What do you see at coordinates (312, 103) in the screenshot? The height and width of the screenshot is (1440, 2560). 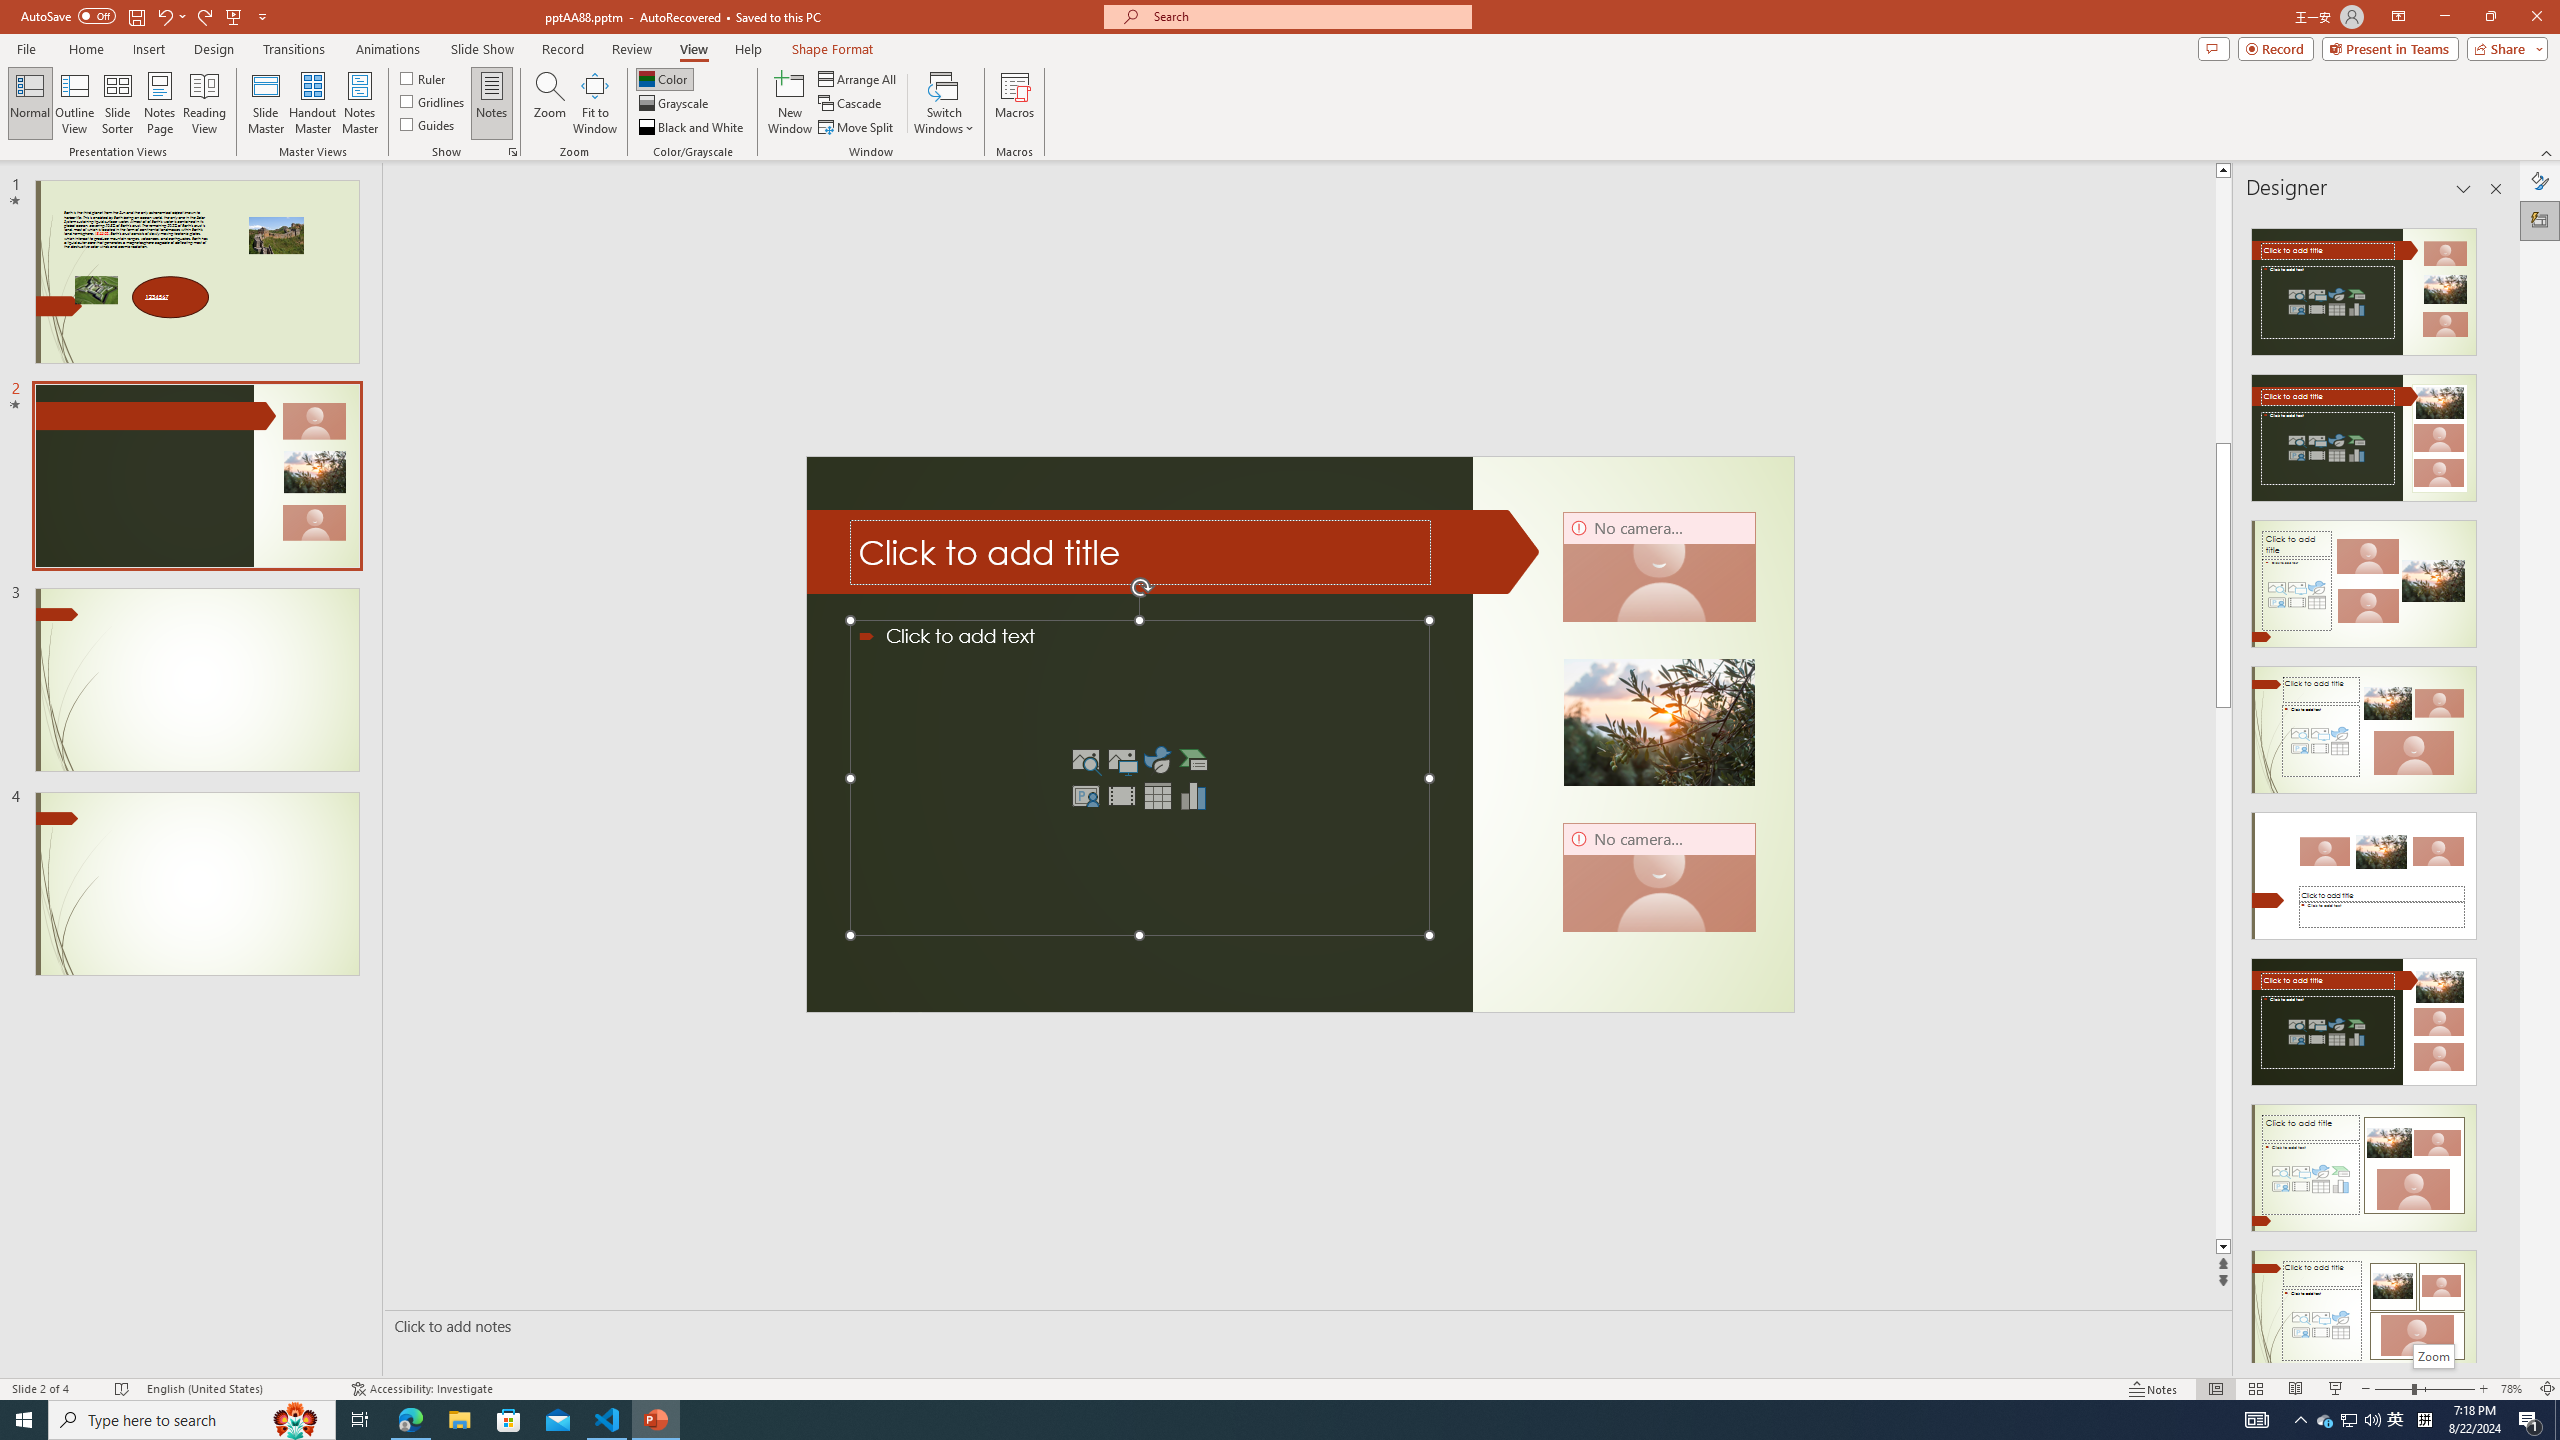 I see `Handout Master` at bounding box center [312, 103].